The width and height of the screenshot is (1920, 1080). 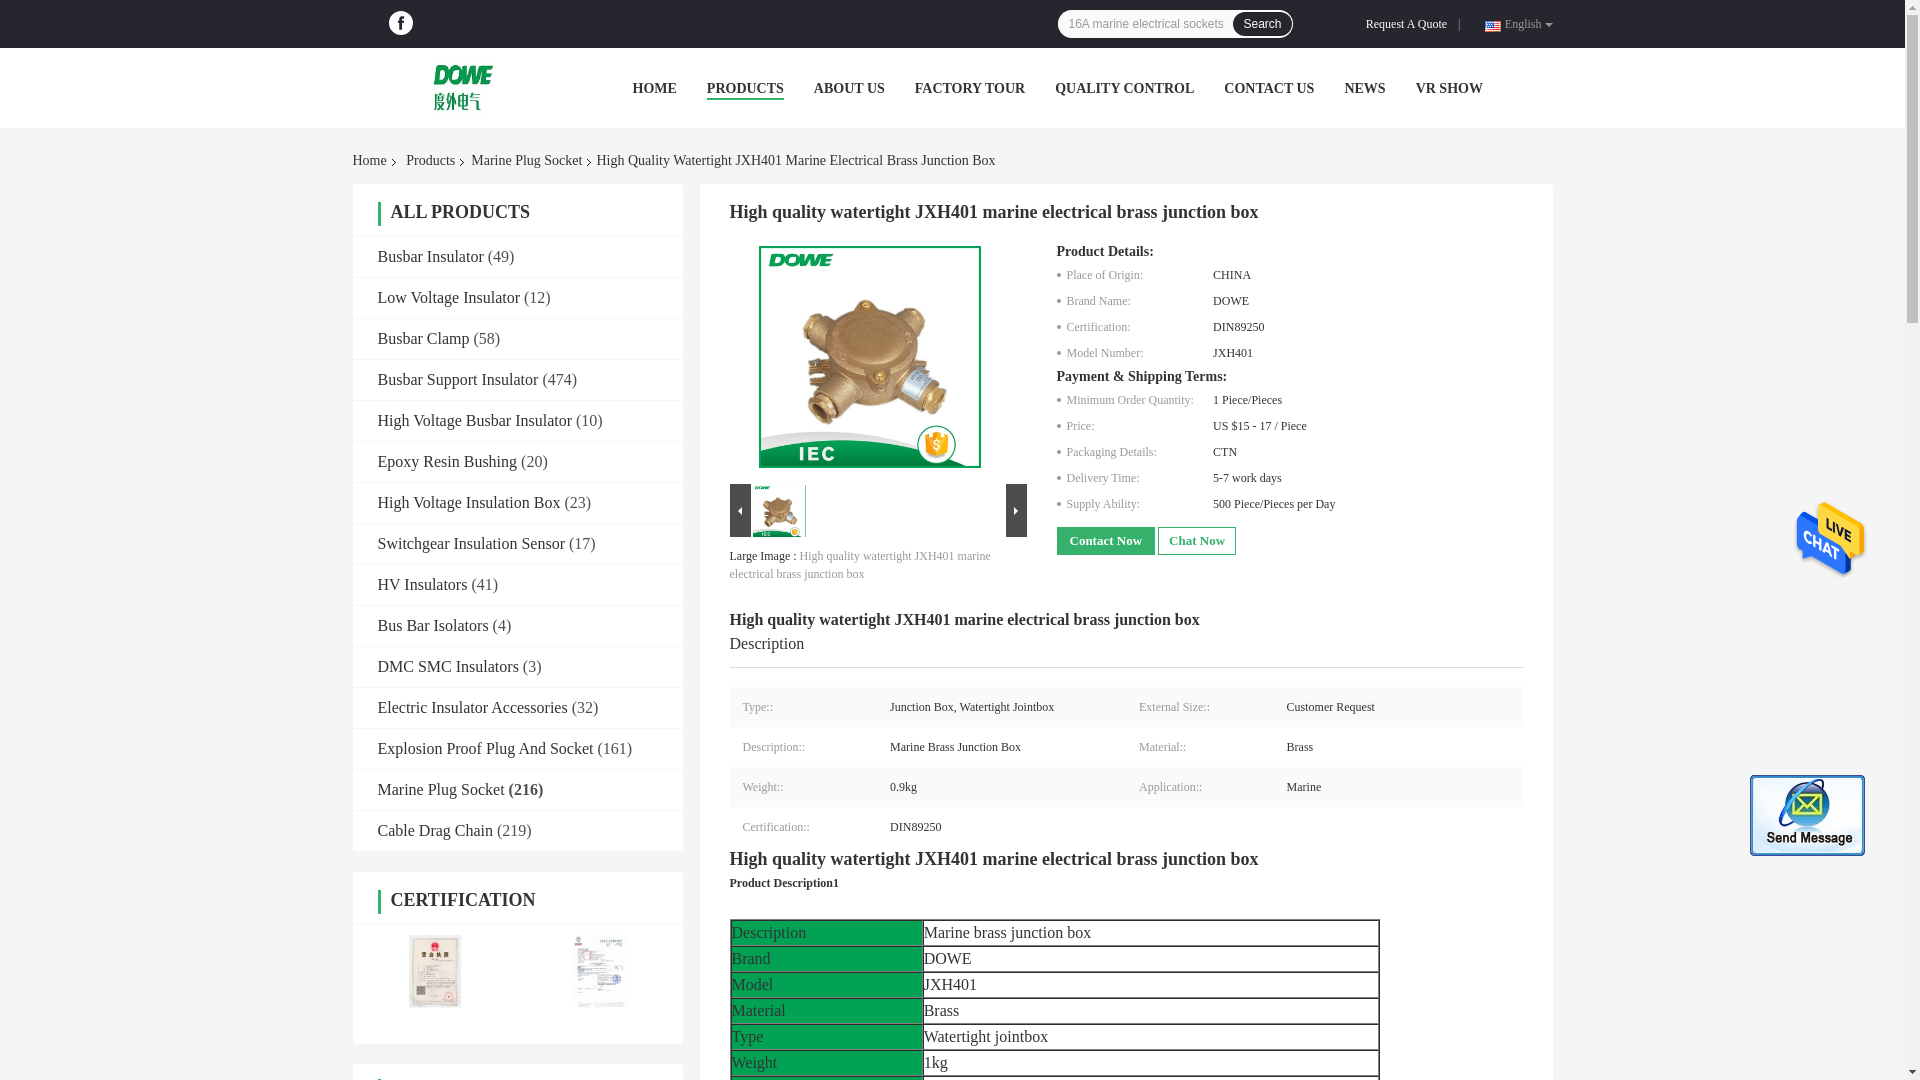 What do you see at coordinates (430, 256) in the screenshot?
I see `Busbar Insulator` at bounding box center [430, 256].